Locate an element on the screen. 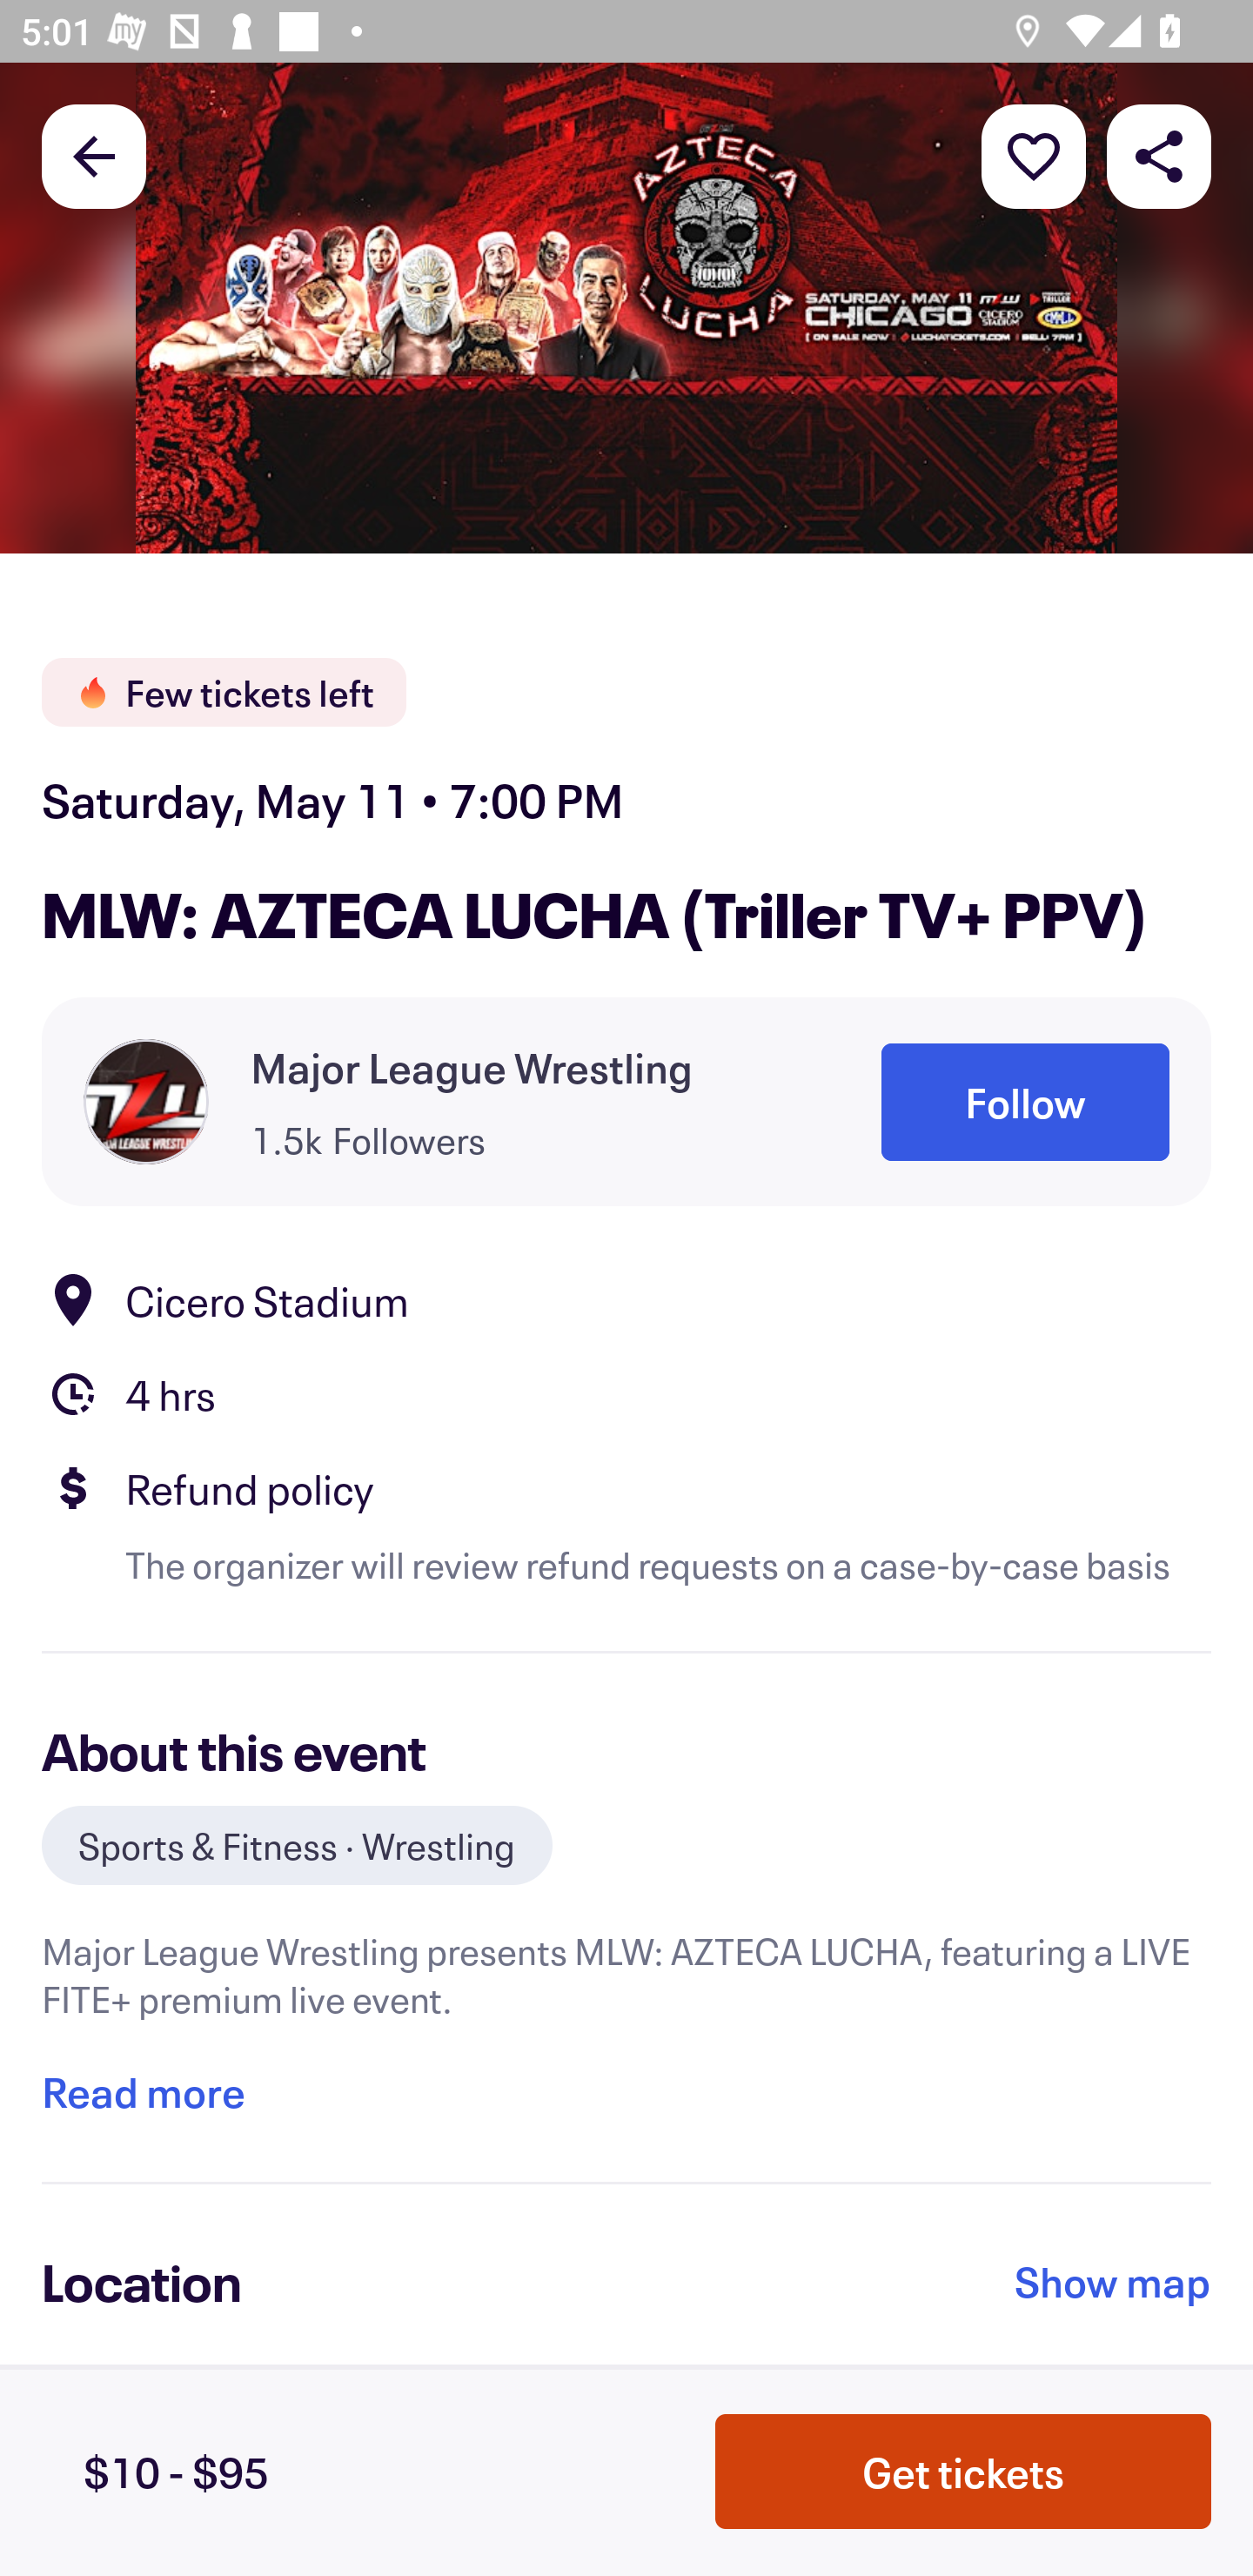 This screenshot has height=2576, width=1253. Follow is located at coordinates (1025, 1102).